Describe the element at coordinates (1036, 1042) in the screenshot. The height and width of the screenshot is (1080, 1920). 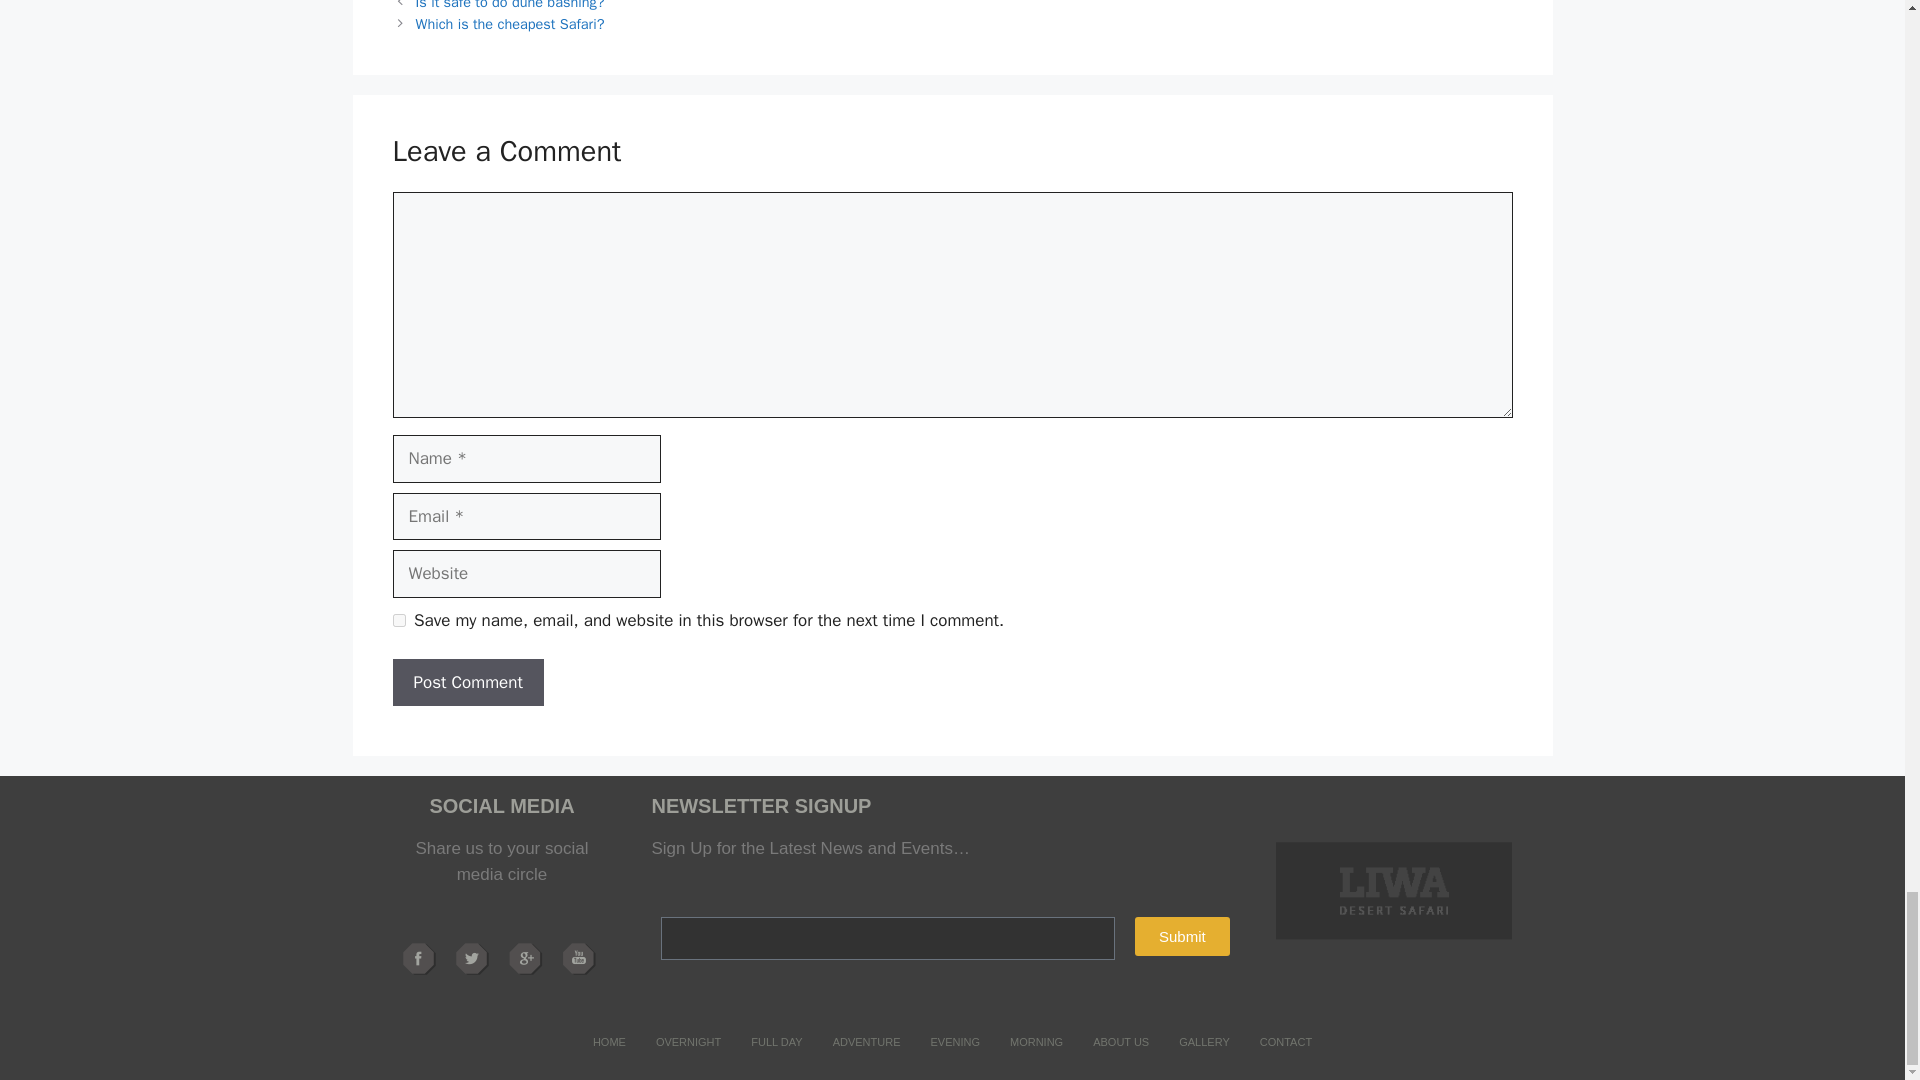
I see `MORNING` at that location.